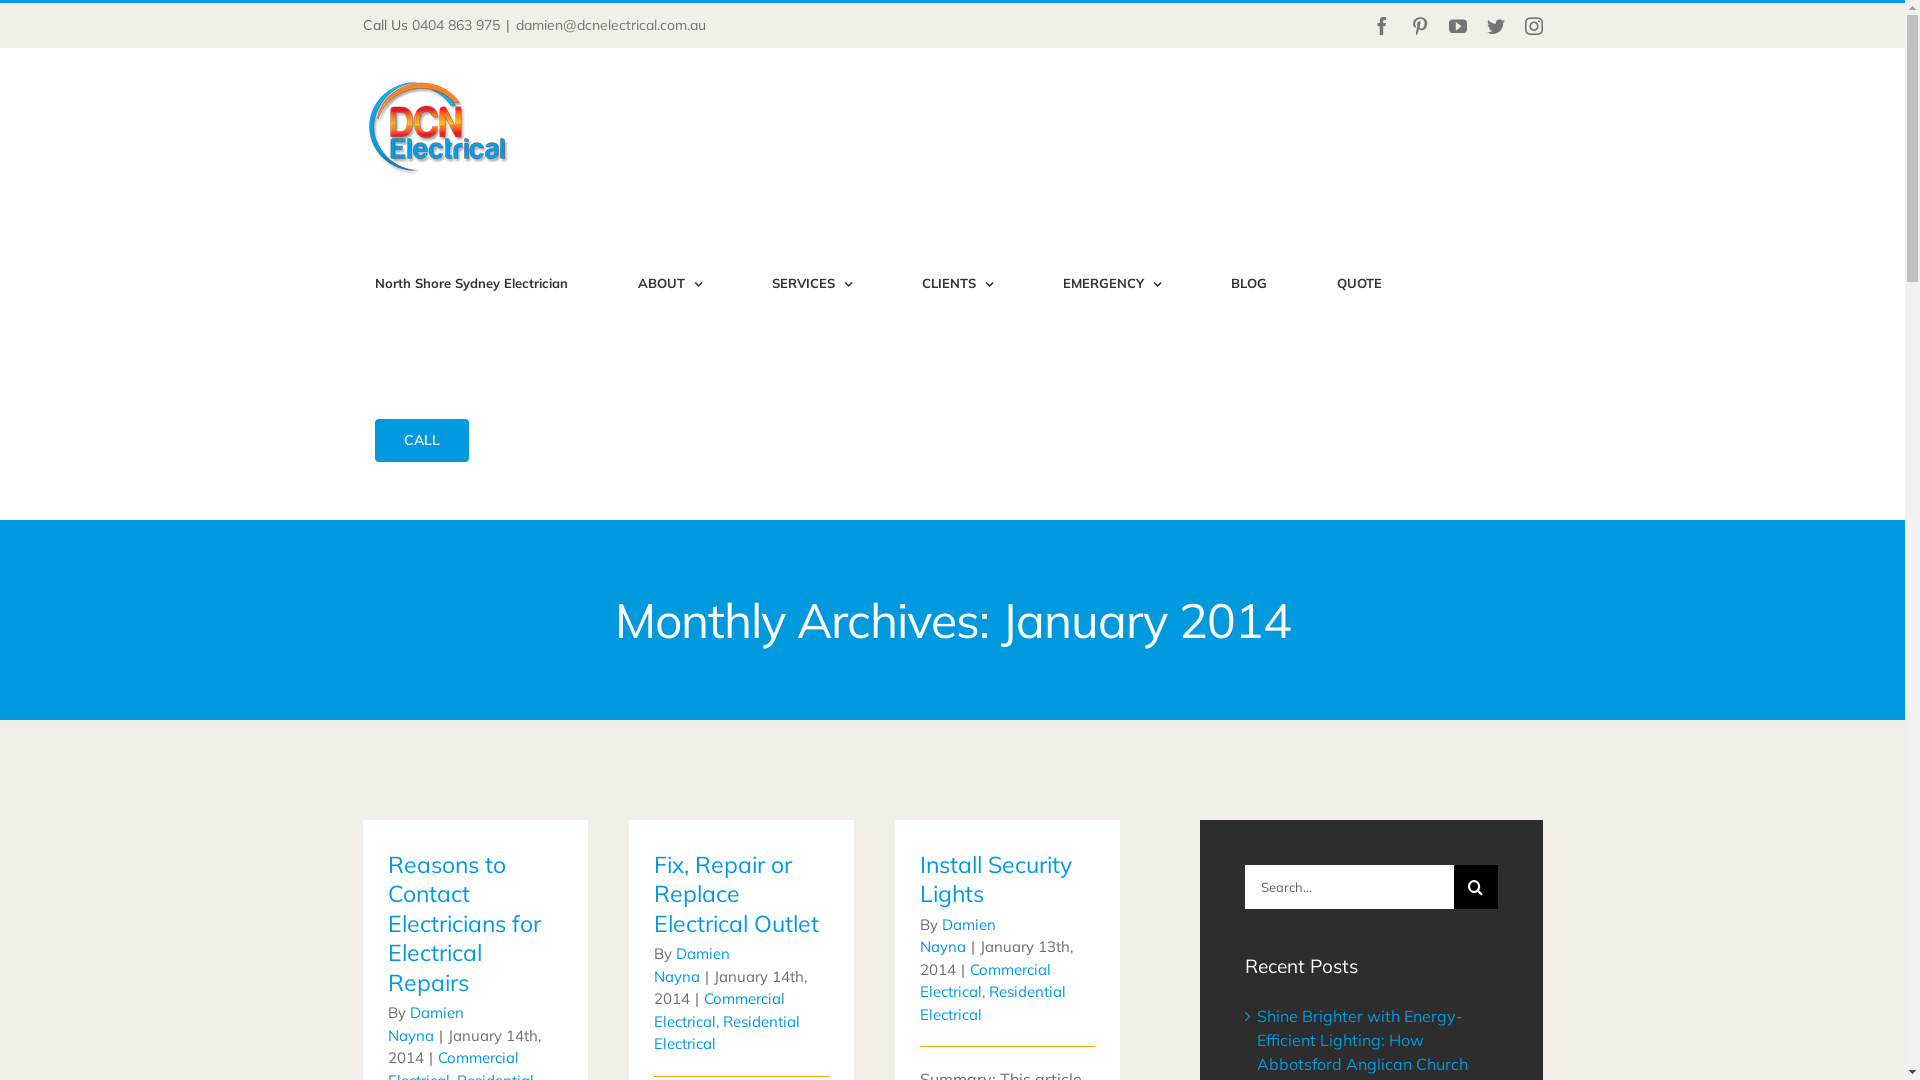 This screenshot has height=1080, width=1920. What do you see at coordinates (670, 284) in the screenshot?
I see `ABOUT` at bounding box center [670, 284].